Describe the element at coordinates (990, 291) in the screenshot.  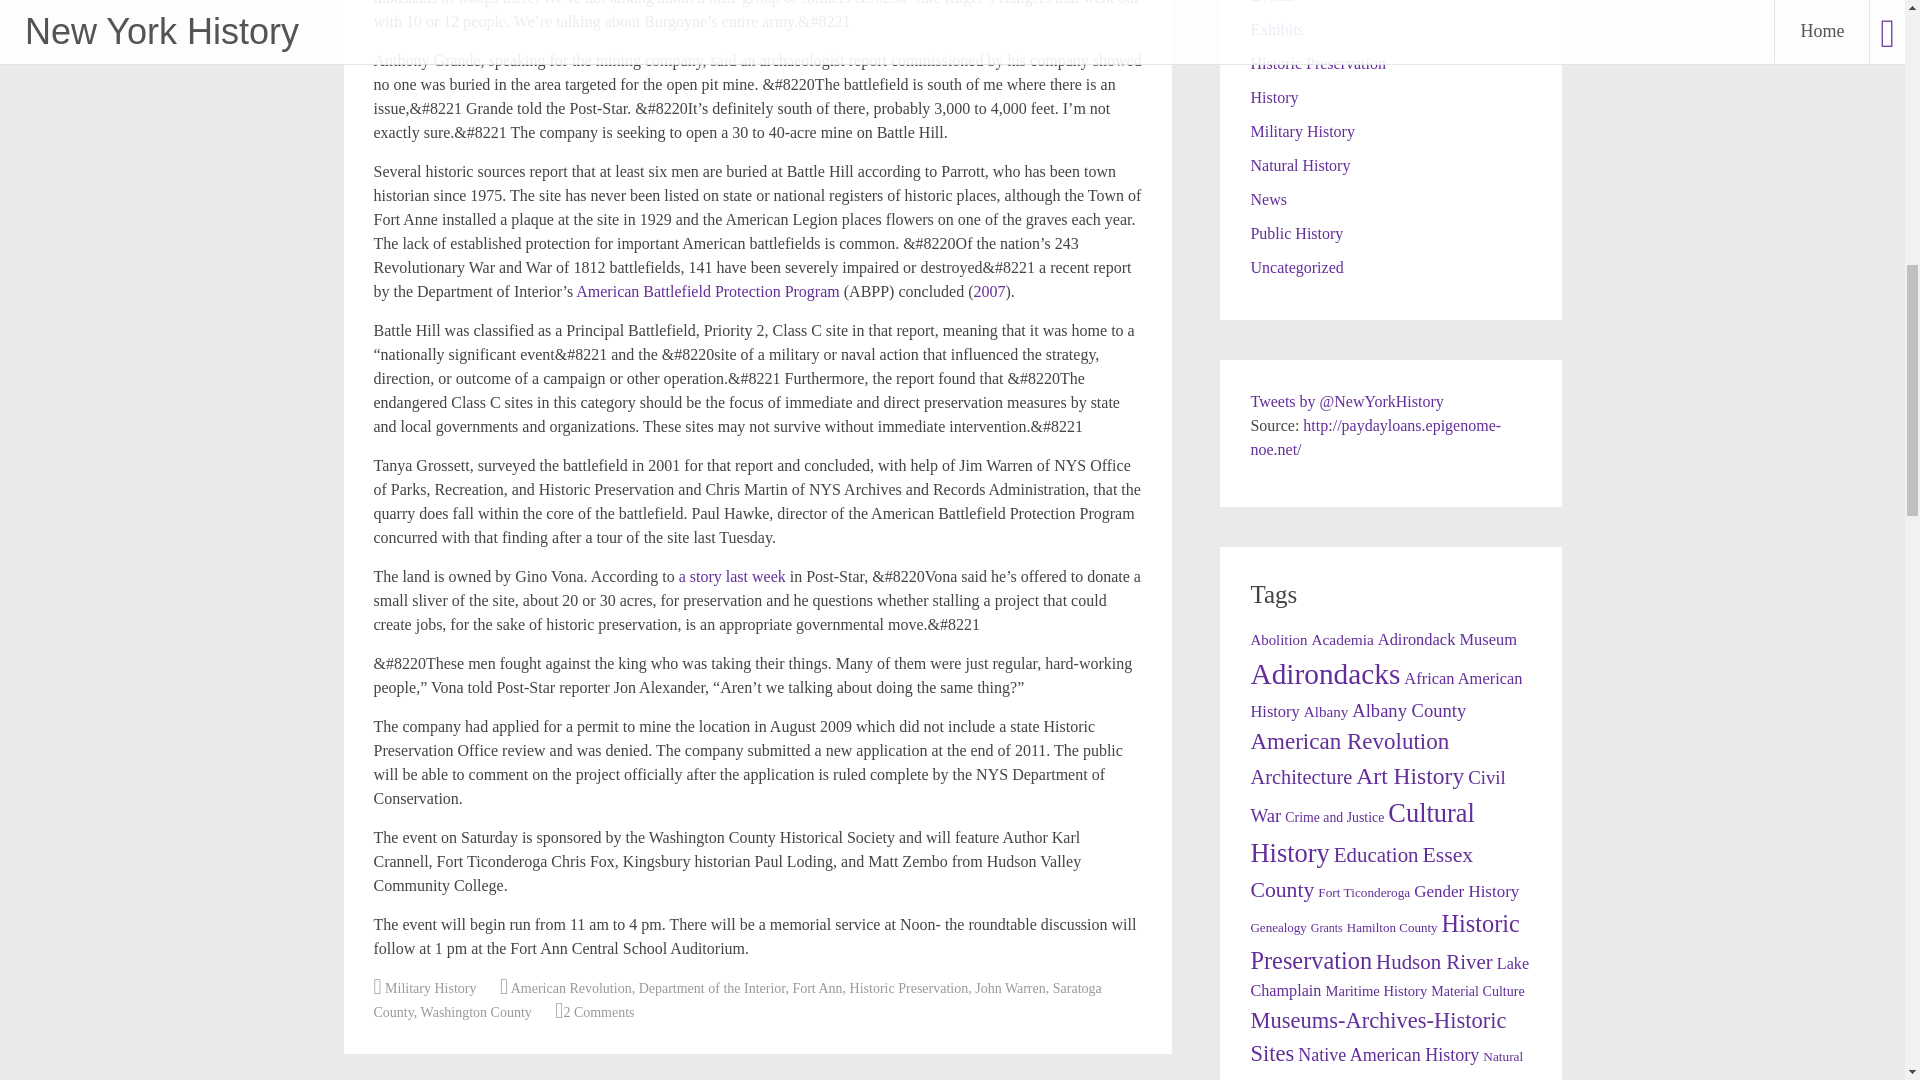
I see `2007` at that location.